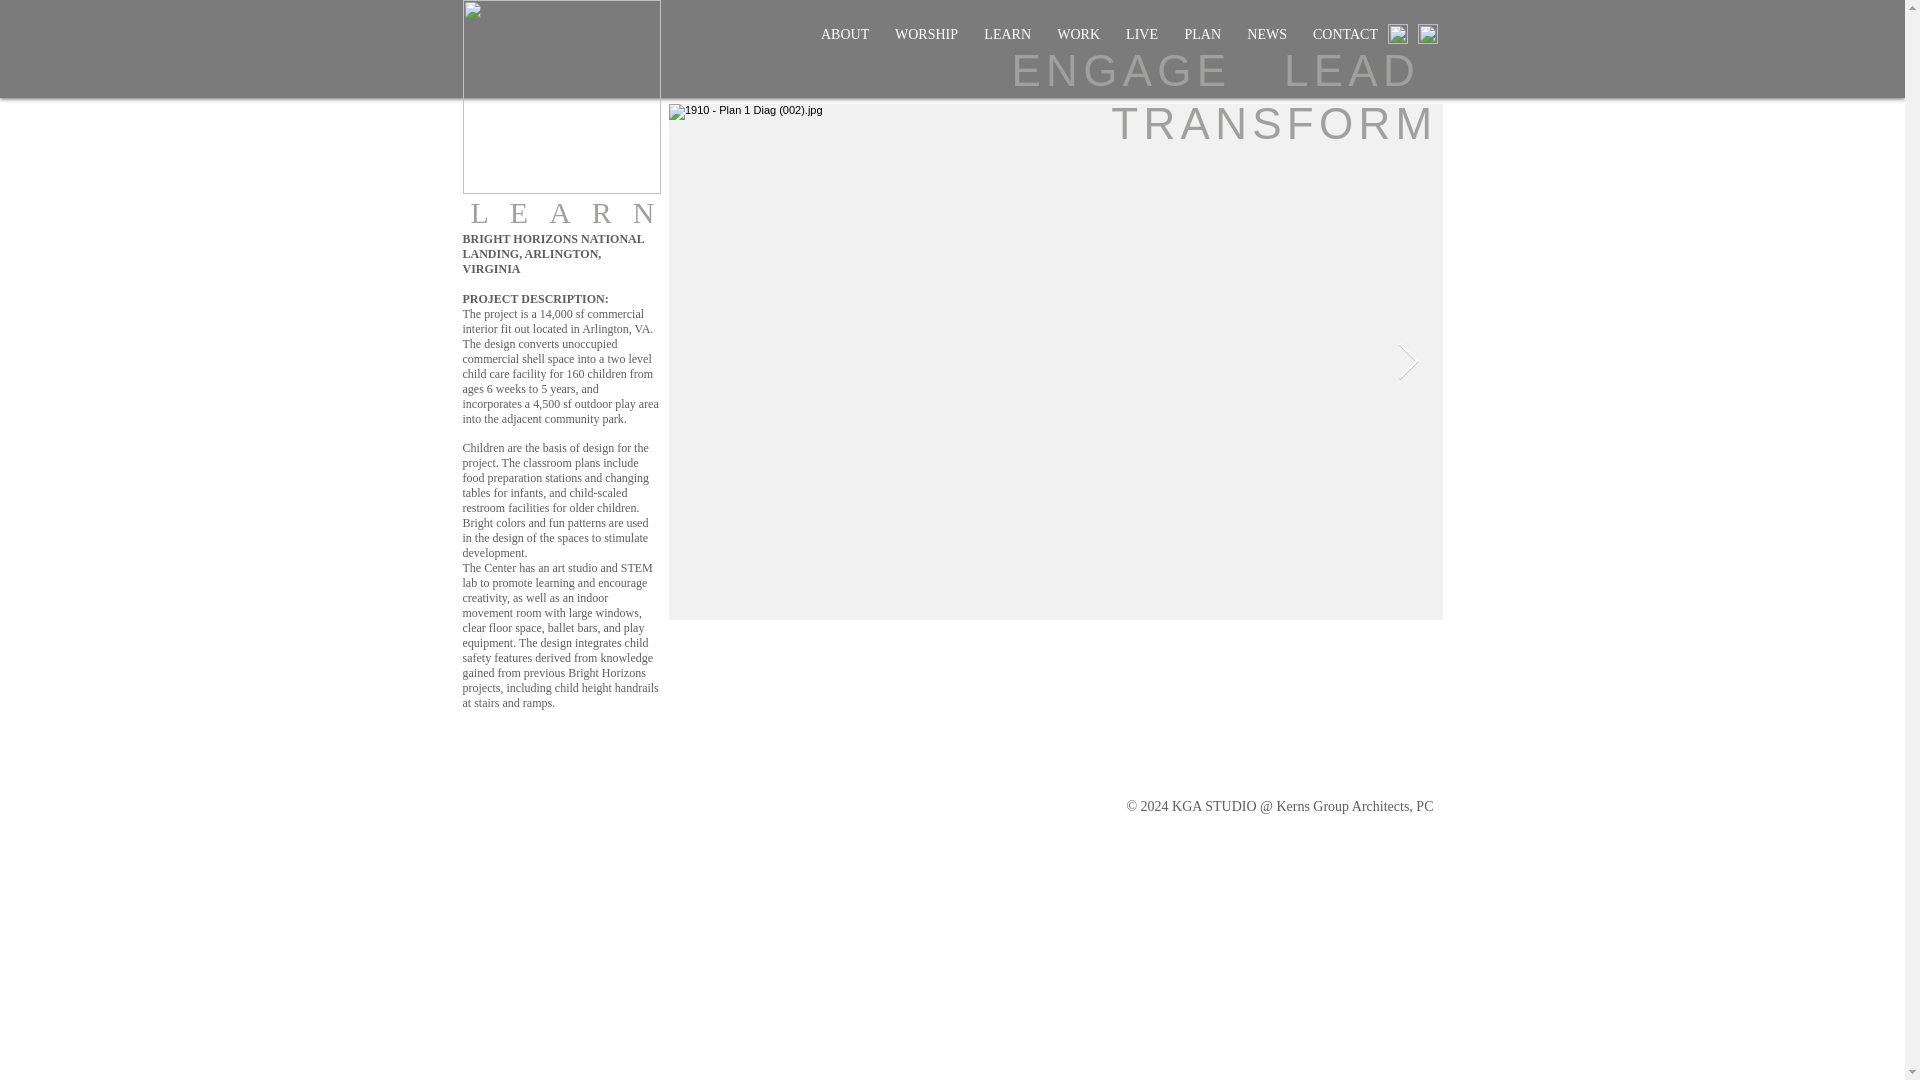 The height and width of the screenshot is (1080, 1920). Describe the element at coordinates (1078, 34) in the screenshot. I see `WORK` at that location.